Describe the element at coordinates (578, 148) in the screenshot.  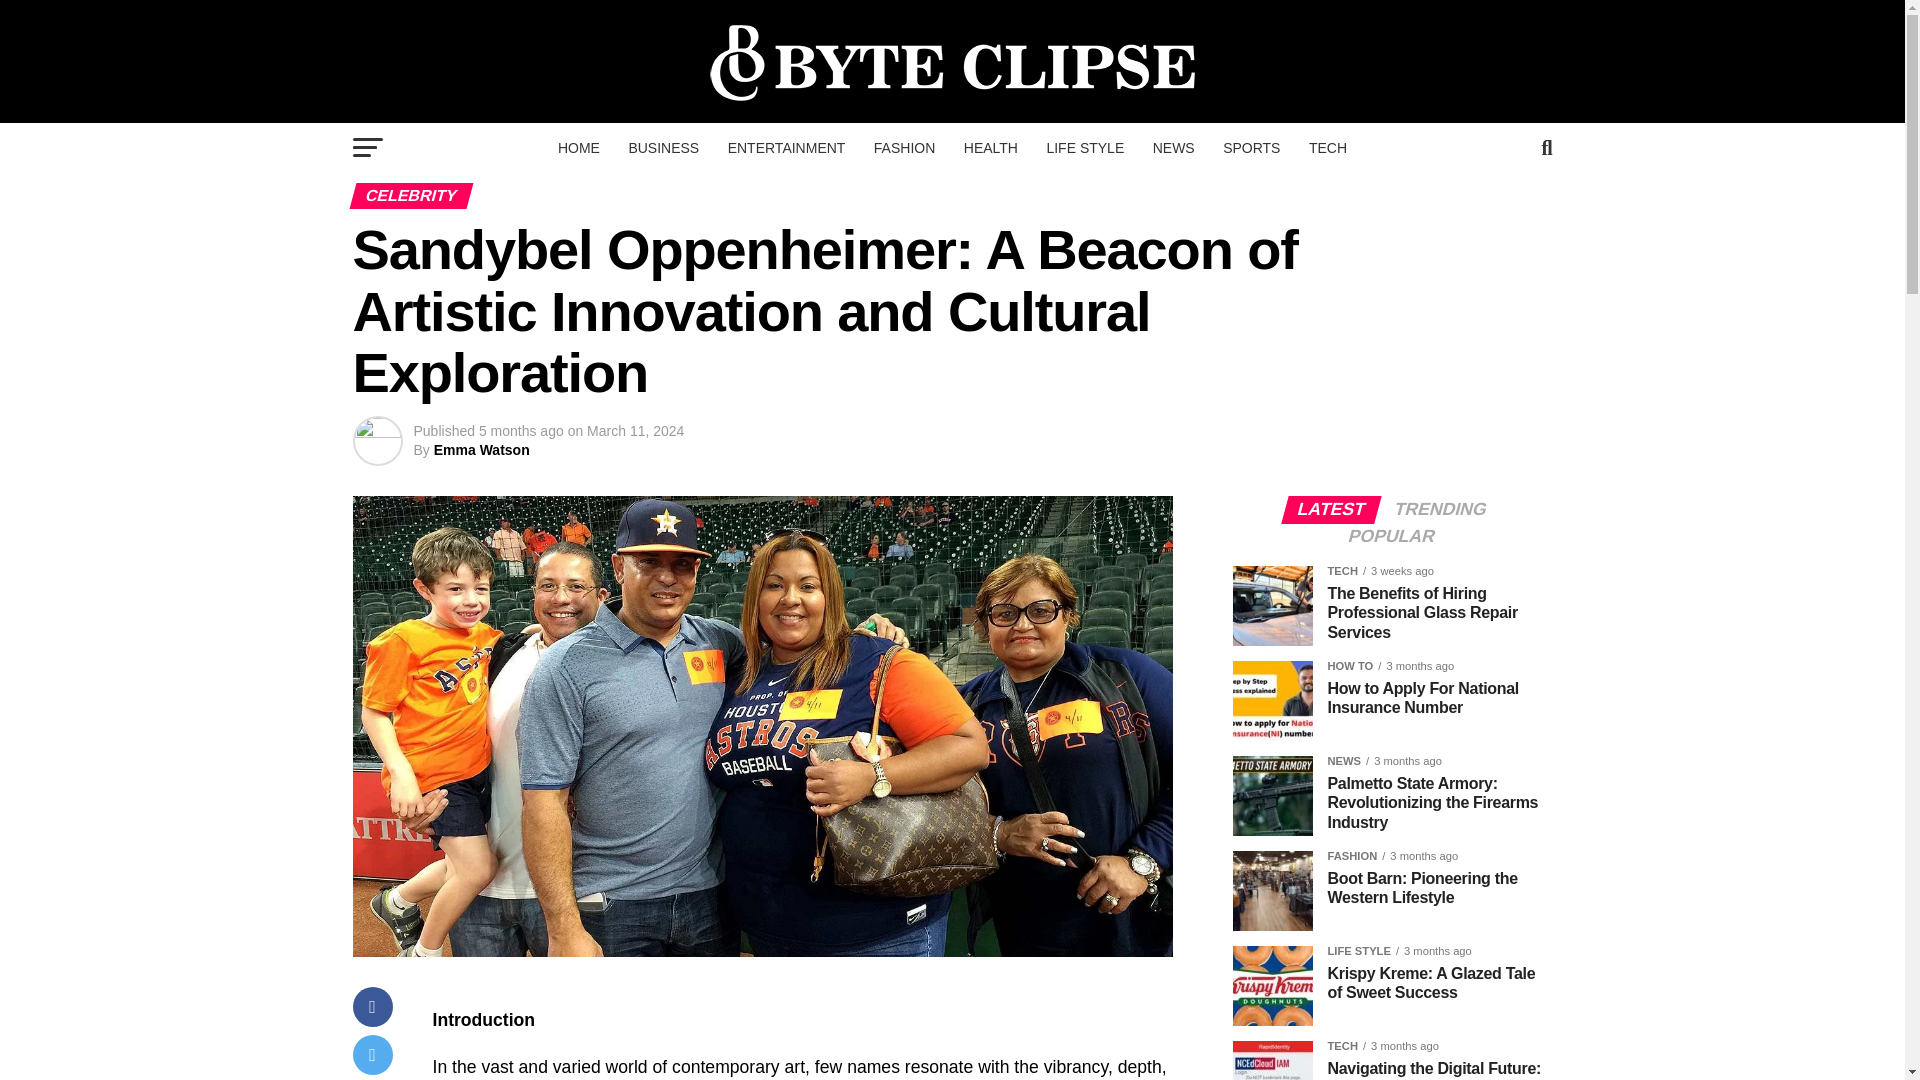
I see `HOME` at that location.